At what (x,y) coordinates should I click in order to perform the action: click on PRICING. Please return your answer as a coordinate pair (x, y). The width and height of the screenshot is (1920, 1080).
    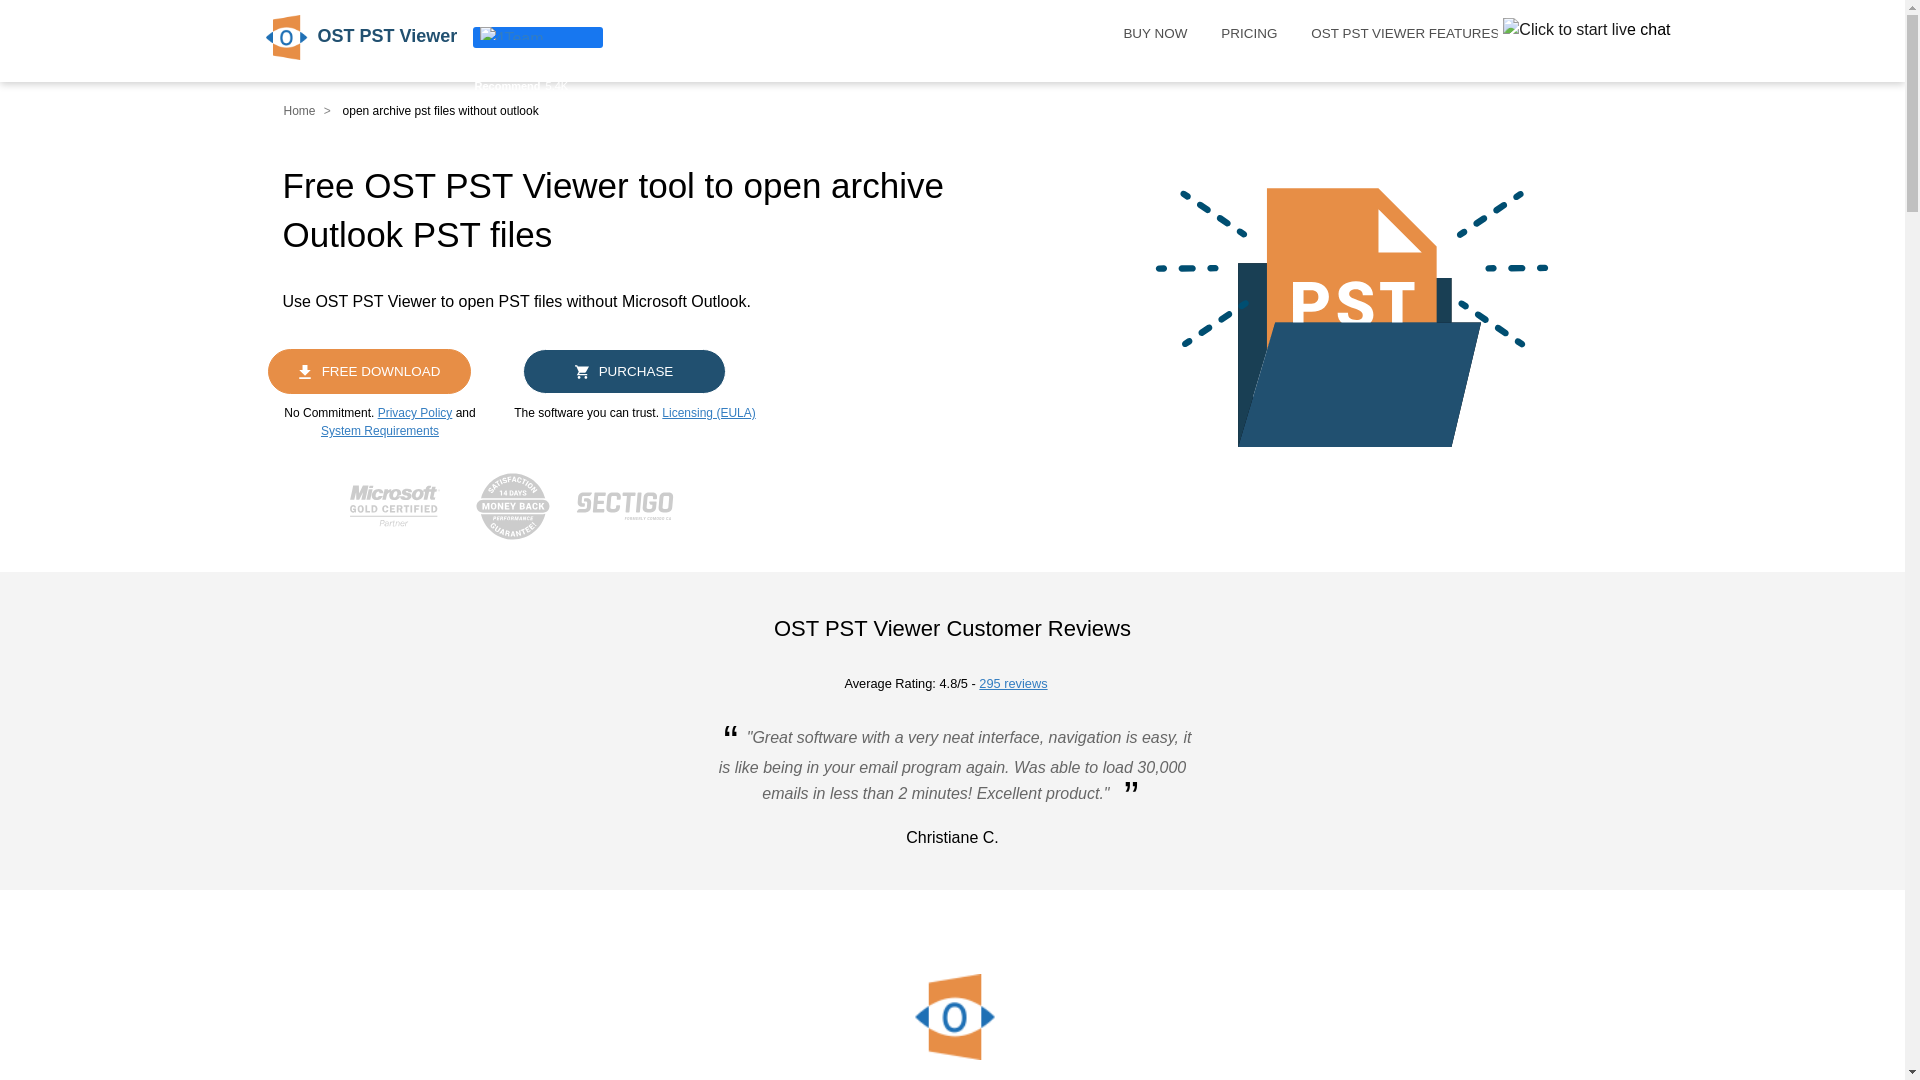
    Looking at the image, I should click on (1248, 32).